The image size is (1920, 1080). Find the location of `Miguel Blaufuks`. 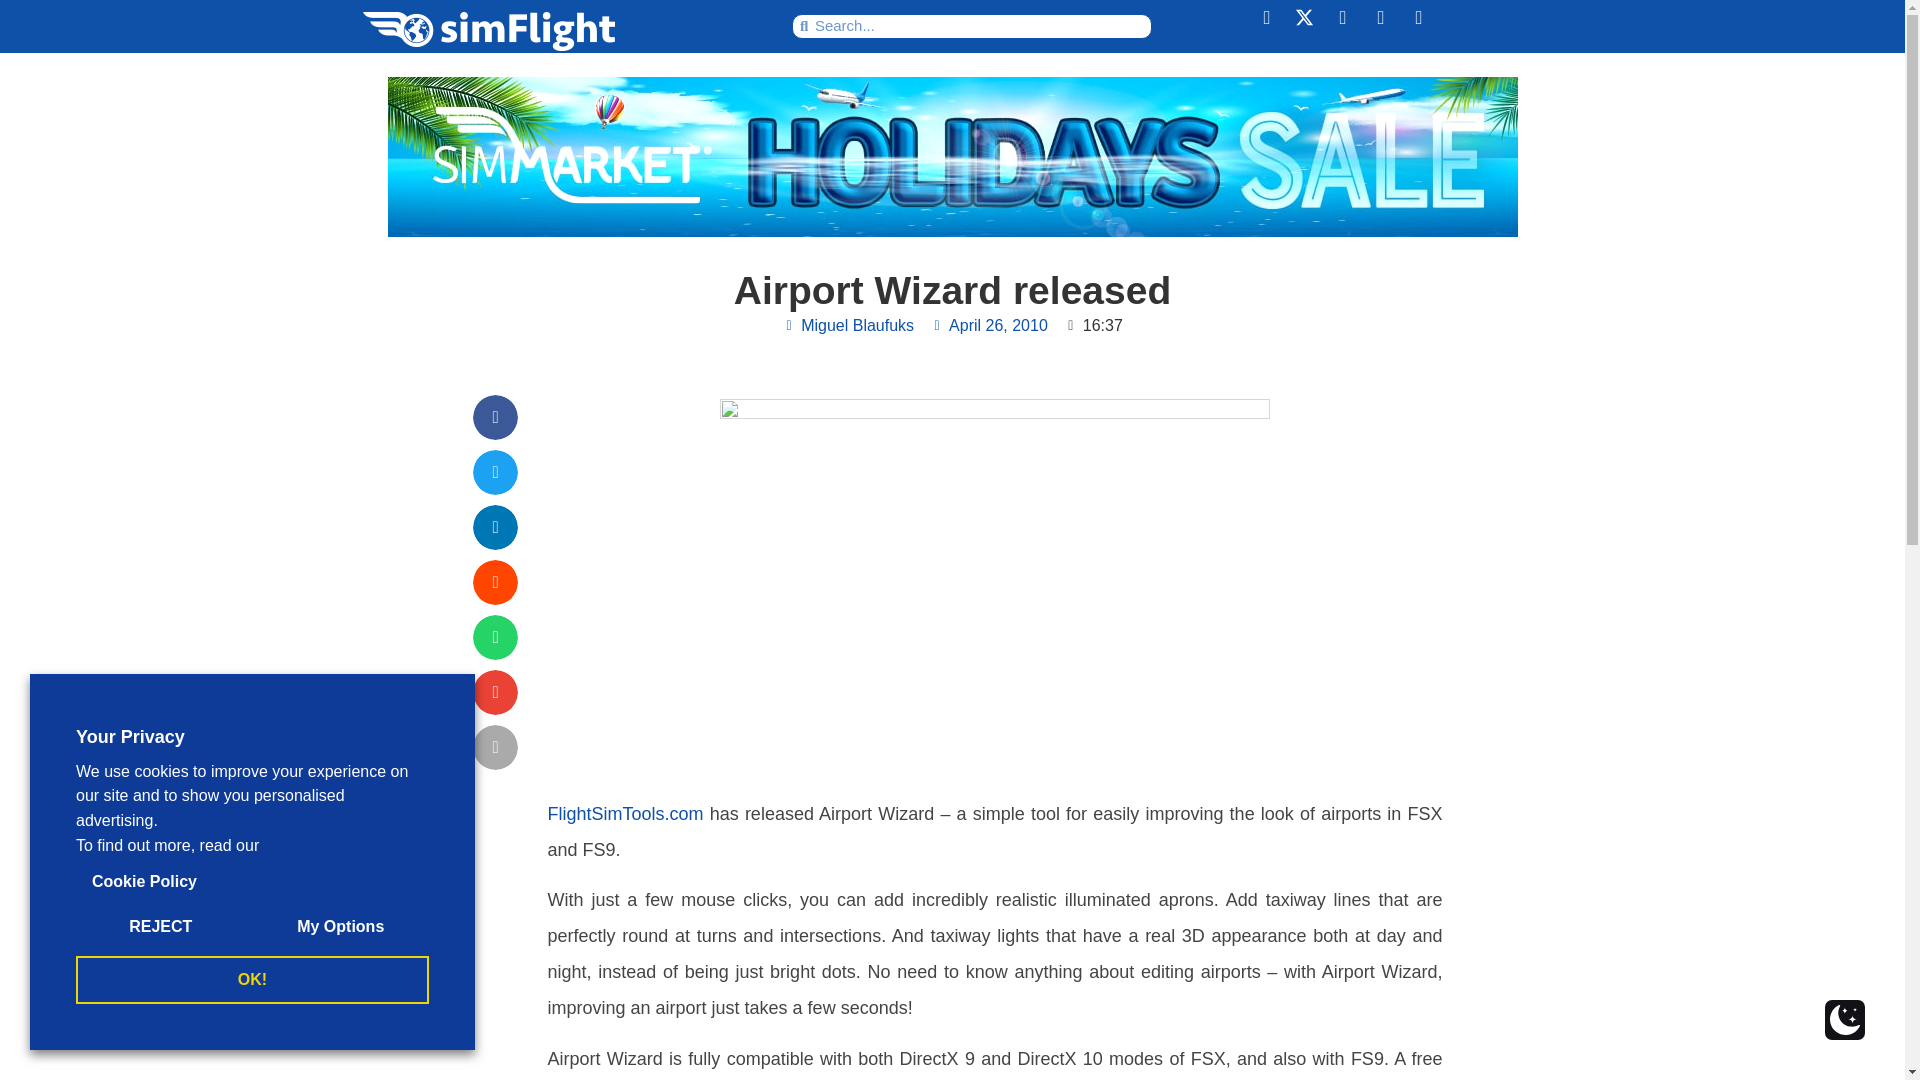

Miguel Blaufuks is located at coordinates (847, 326).